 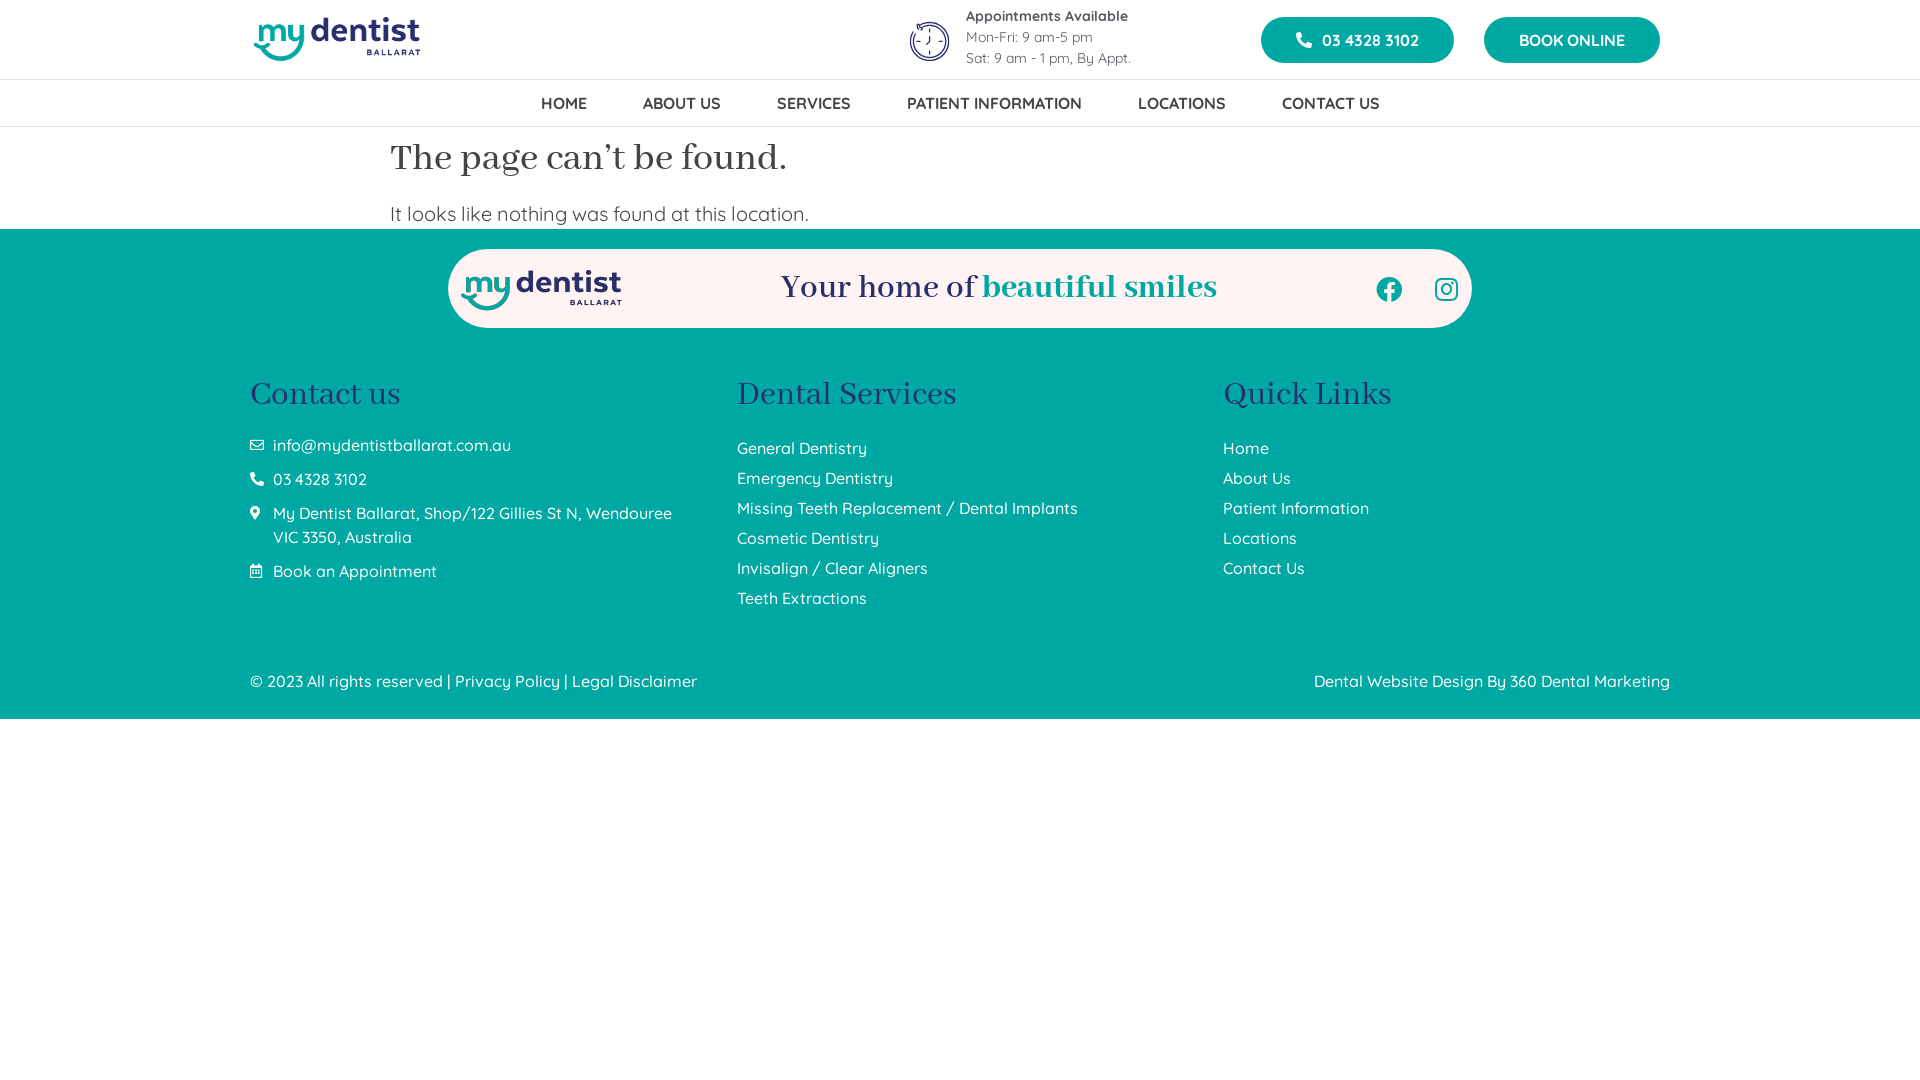 What do you see at coordinates (1412, 681) in the screenshot?
I see `Dental Website Design By` at bounding box center [1412, 681].